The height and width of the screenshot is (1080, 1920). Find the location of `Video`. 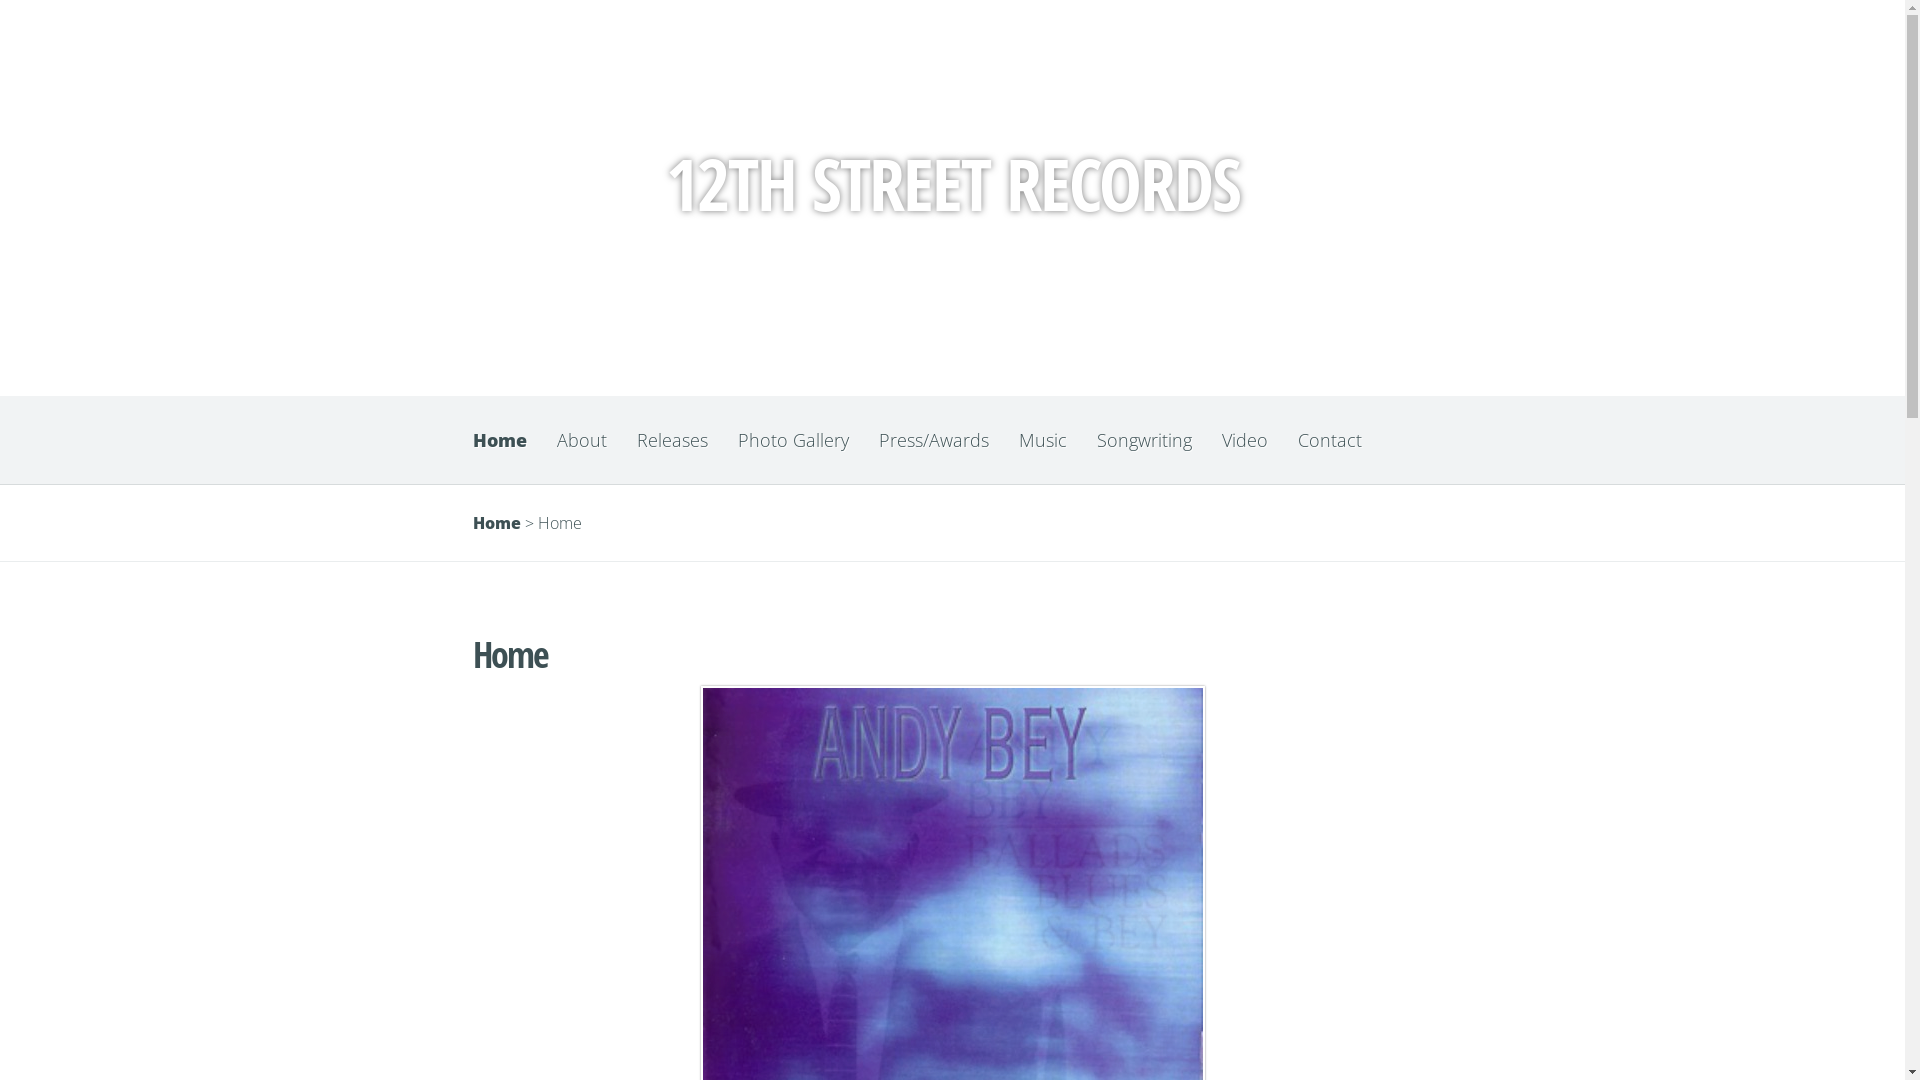

Video is located at coordinates (1244, 440).